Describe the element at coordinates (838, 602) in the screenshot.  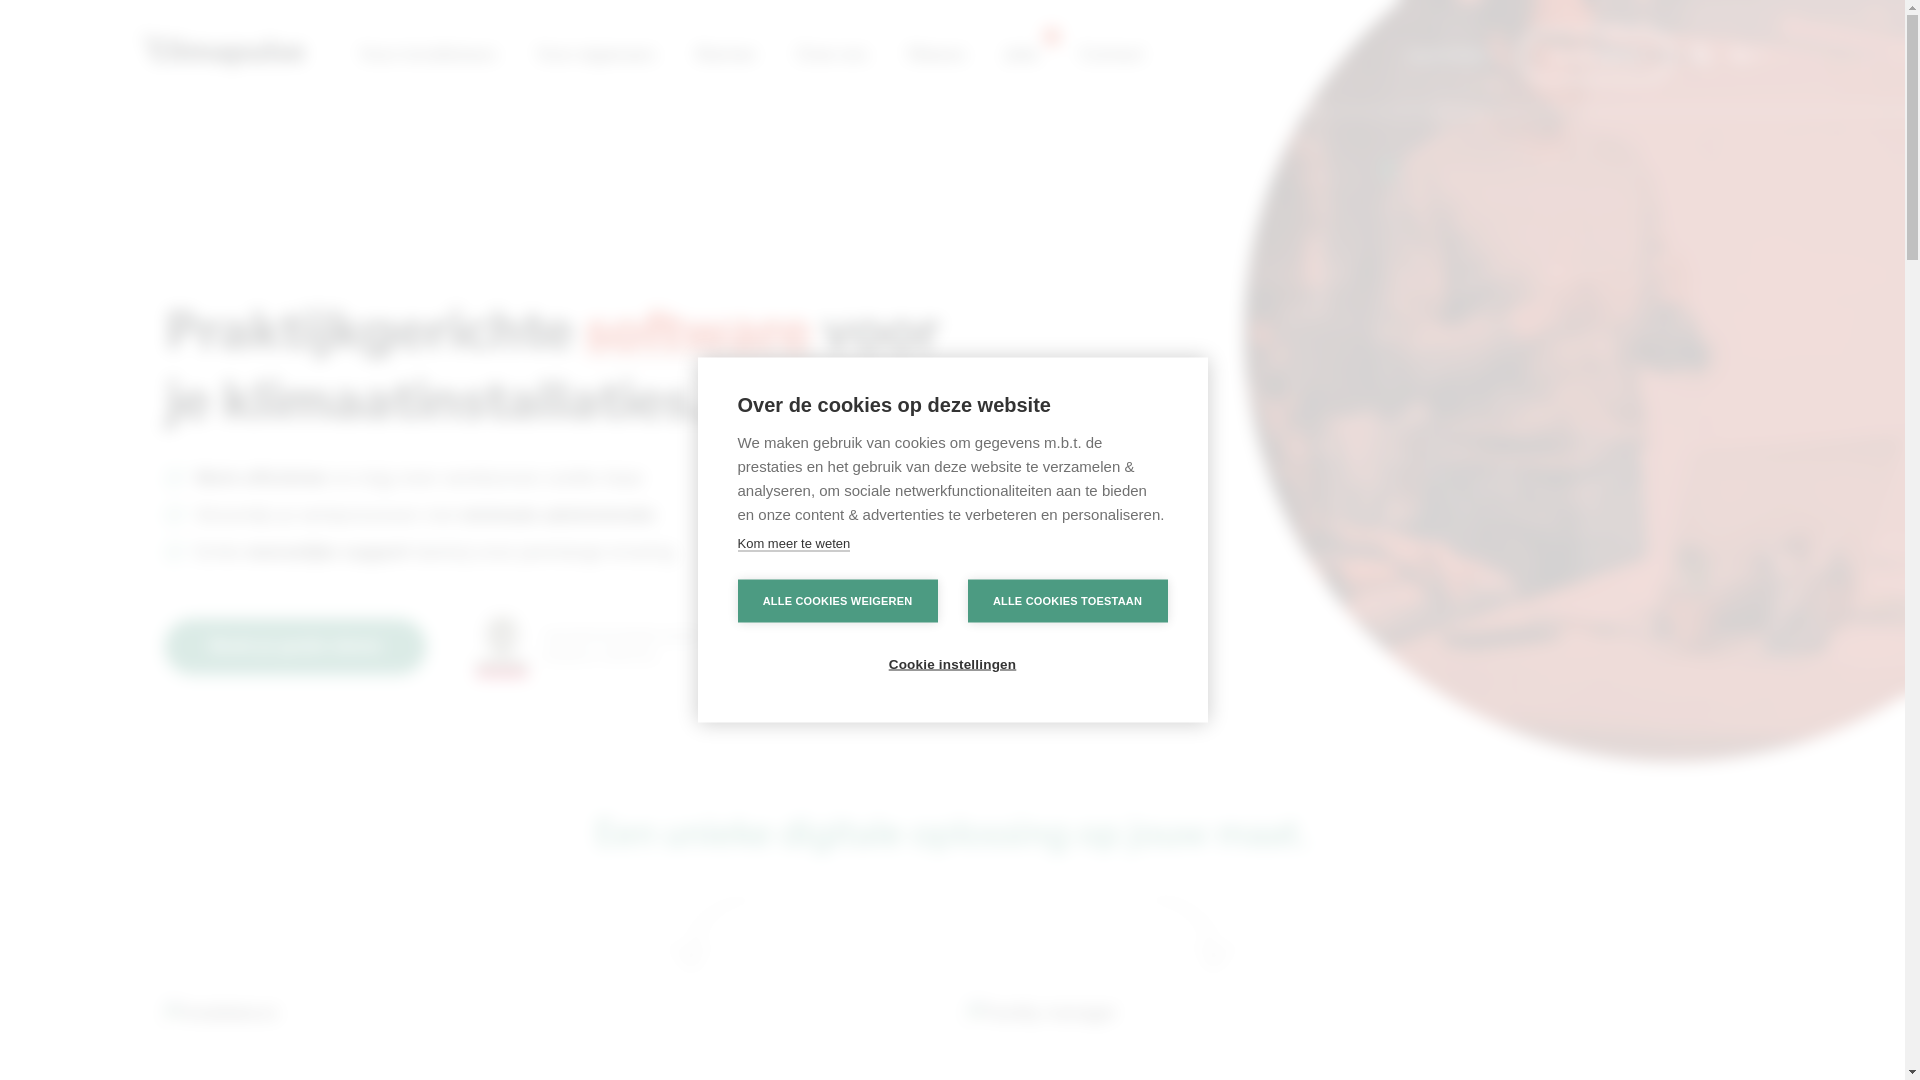
I see `ALLE COOKIES WEIGEREN` at that location.